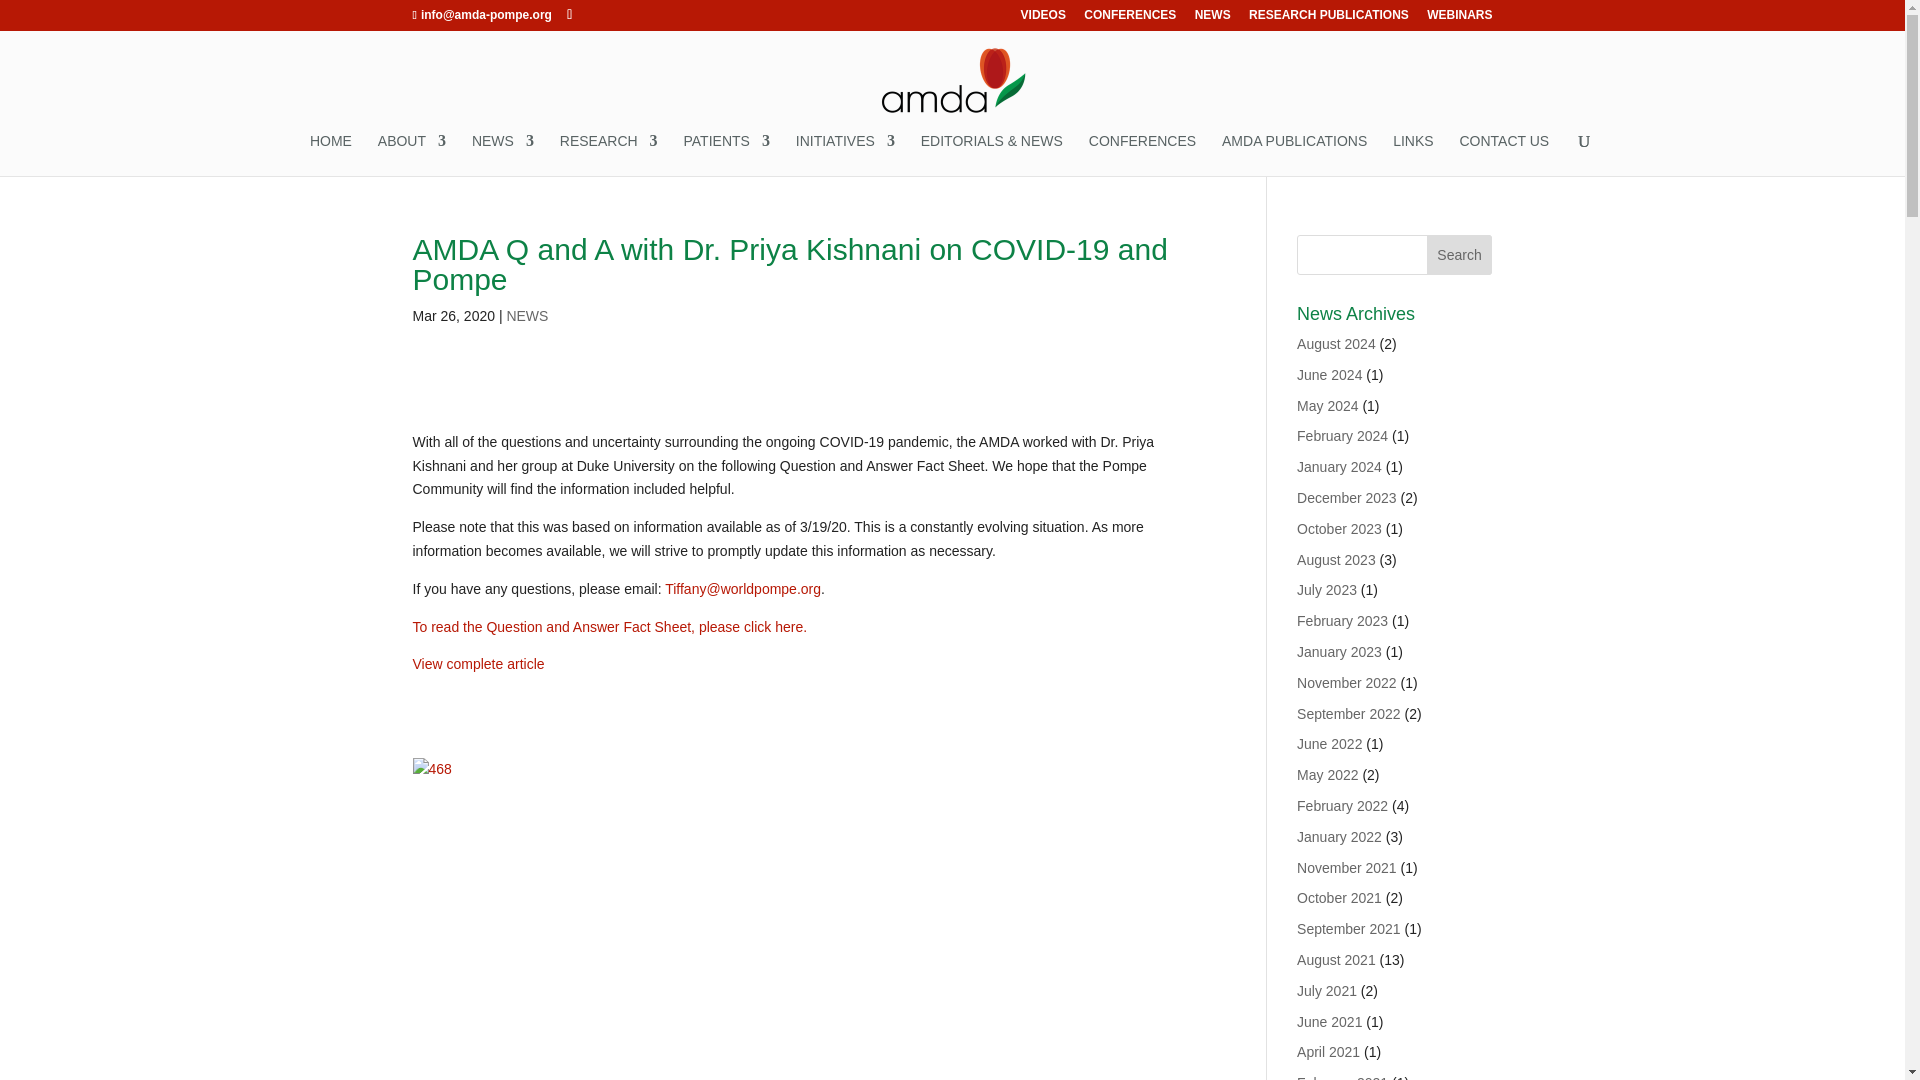 The image size is (1920, 1080). I want to click on CONFERENCES, so click(1130, 19).